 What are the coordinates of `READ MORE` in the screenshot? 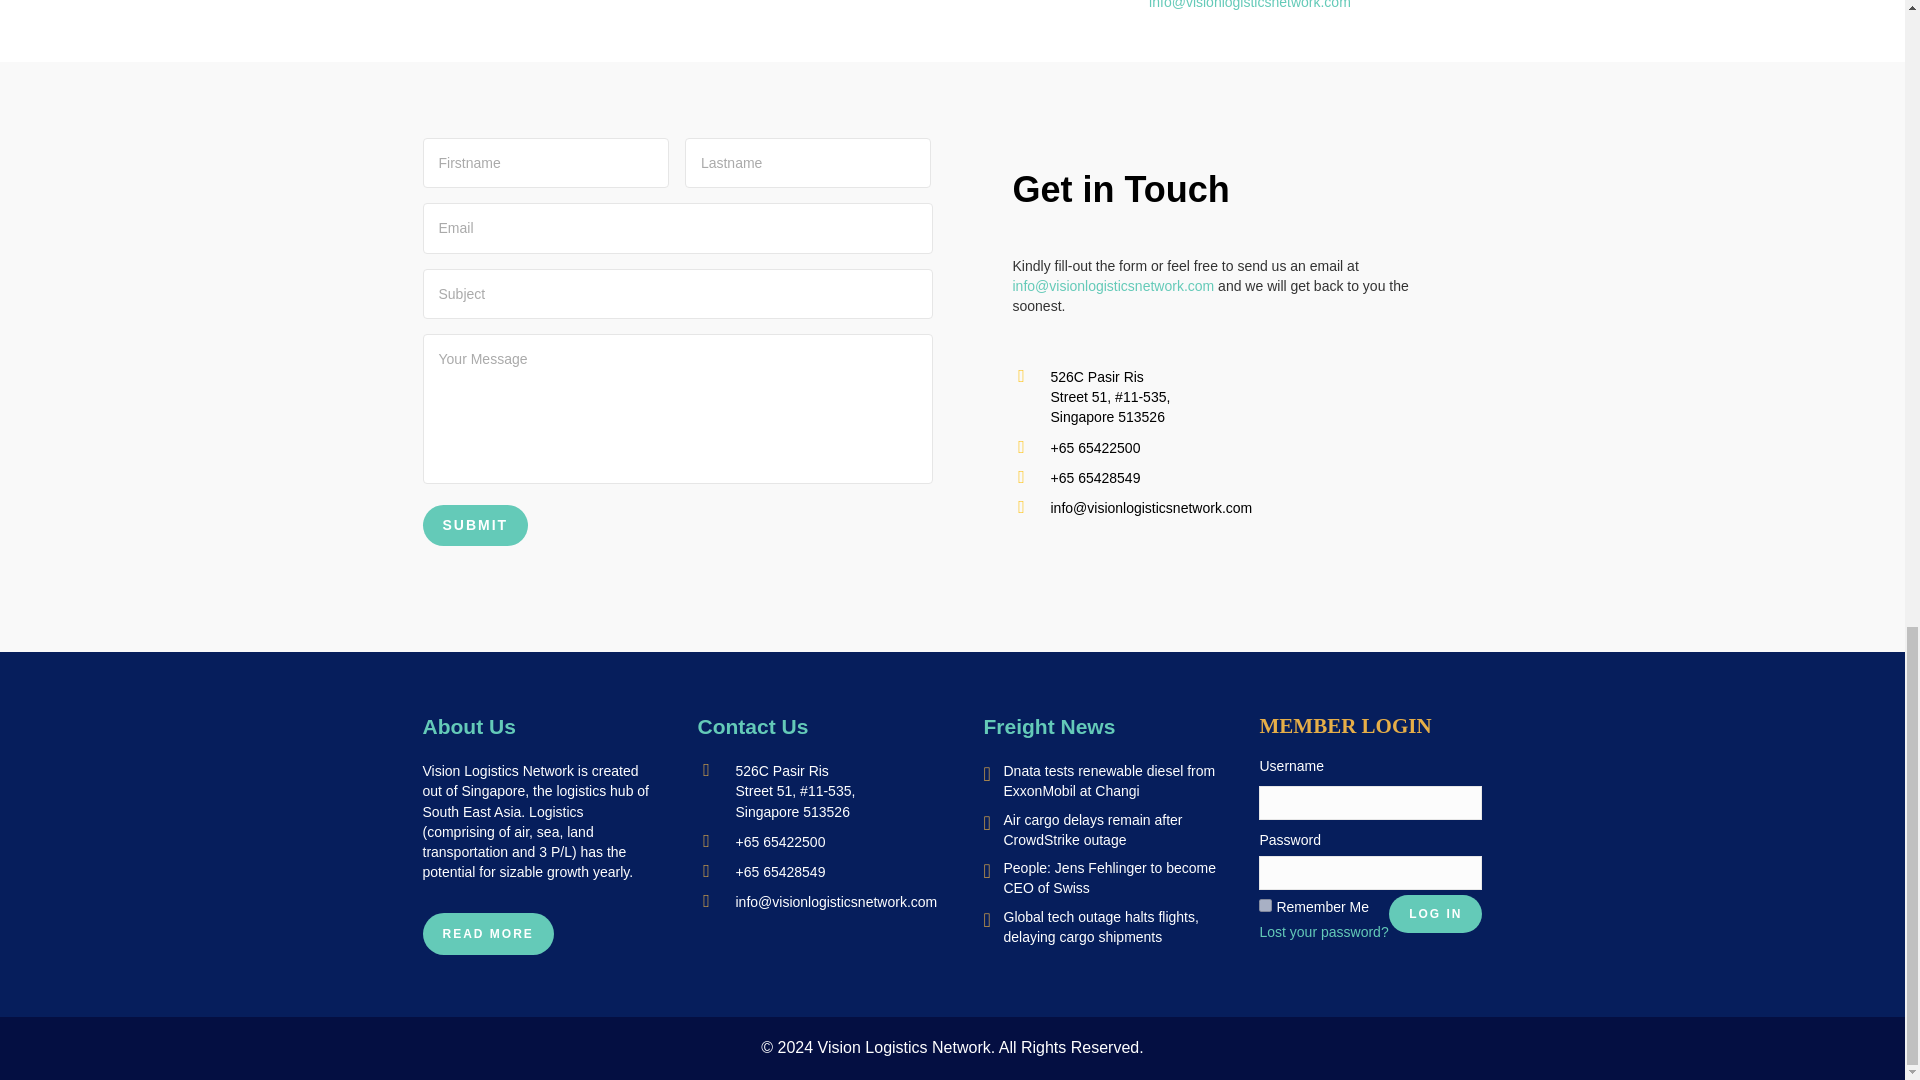 It's located at (487, 933).